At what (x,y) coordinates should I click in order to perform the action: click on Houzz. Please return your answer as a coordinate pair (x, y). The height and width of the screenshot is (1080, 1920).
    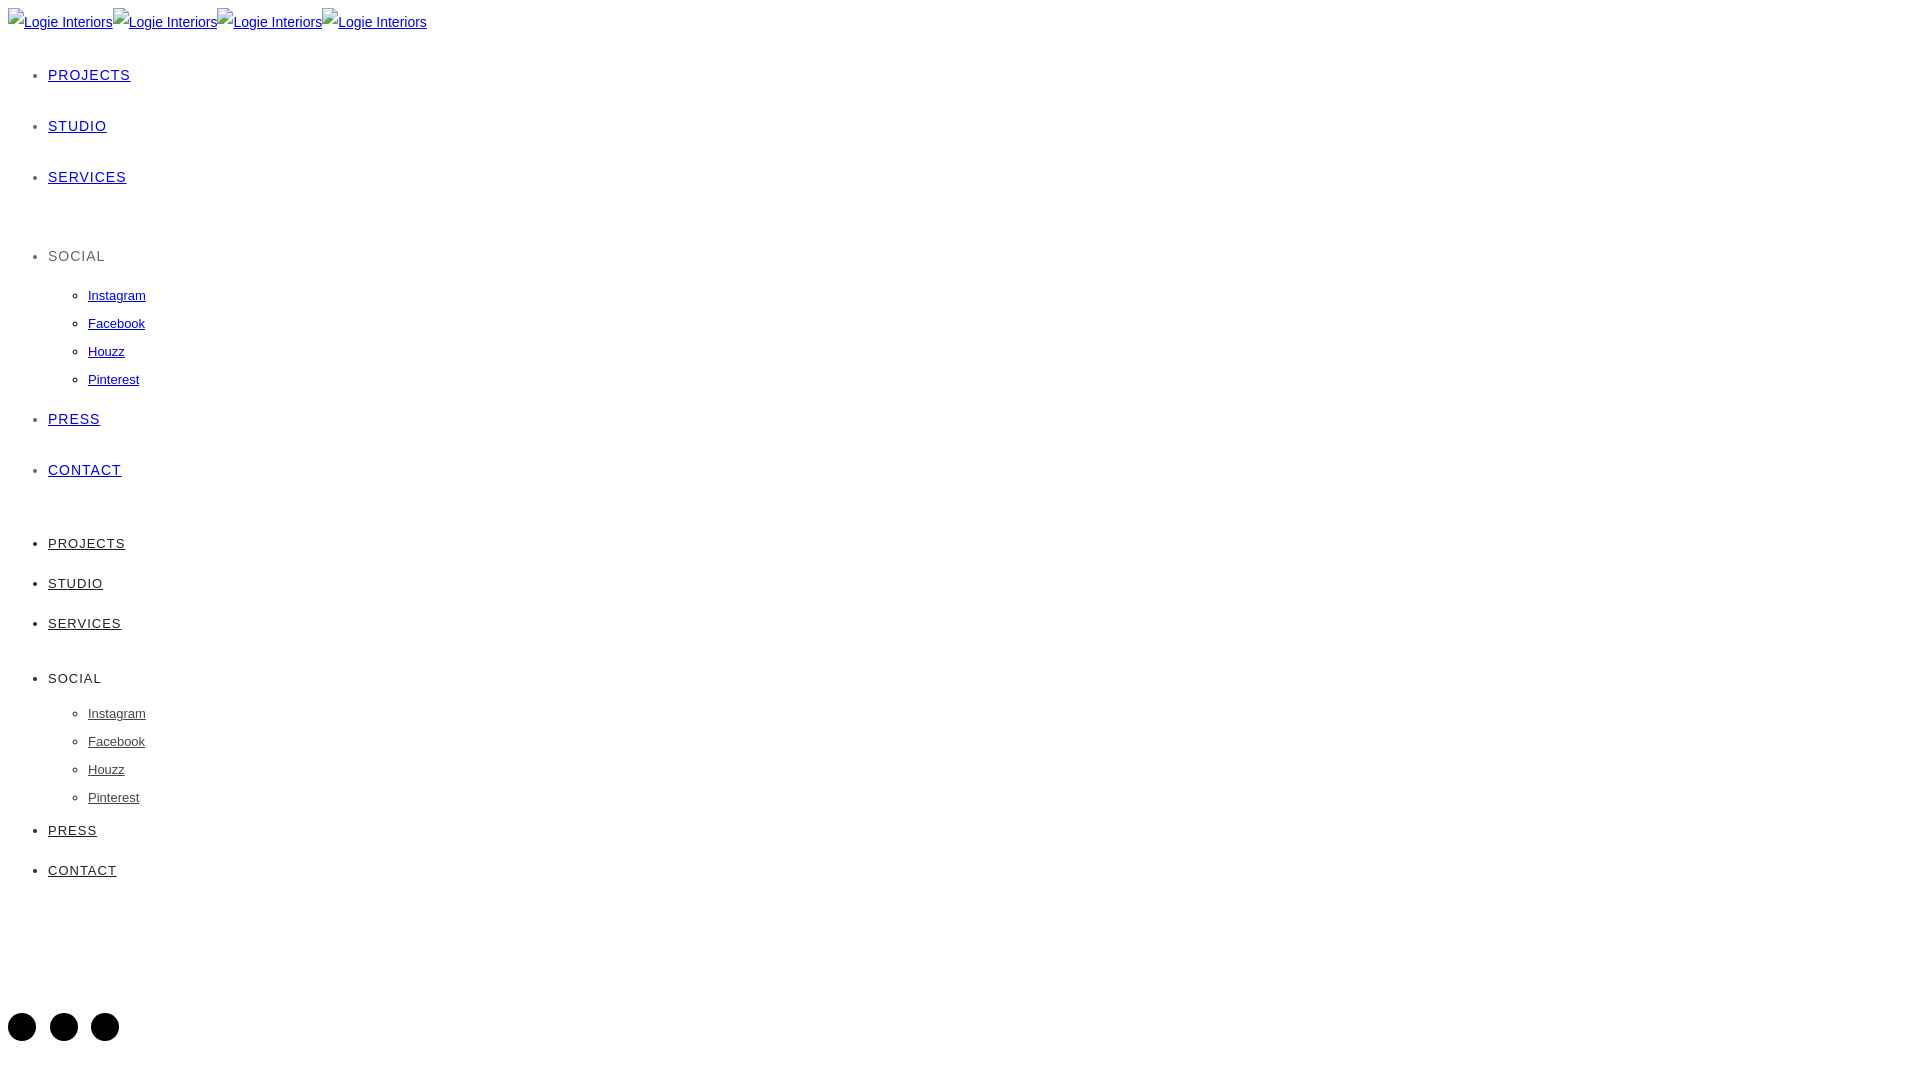
    Looking at the image, I should click on (106, 770).